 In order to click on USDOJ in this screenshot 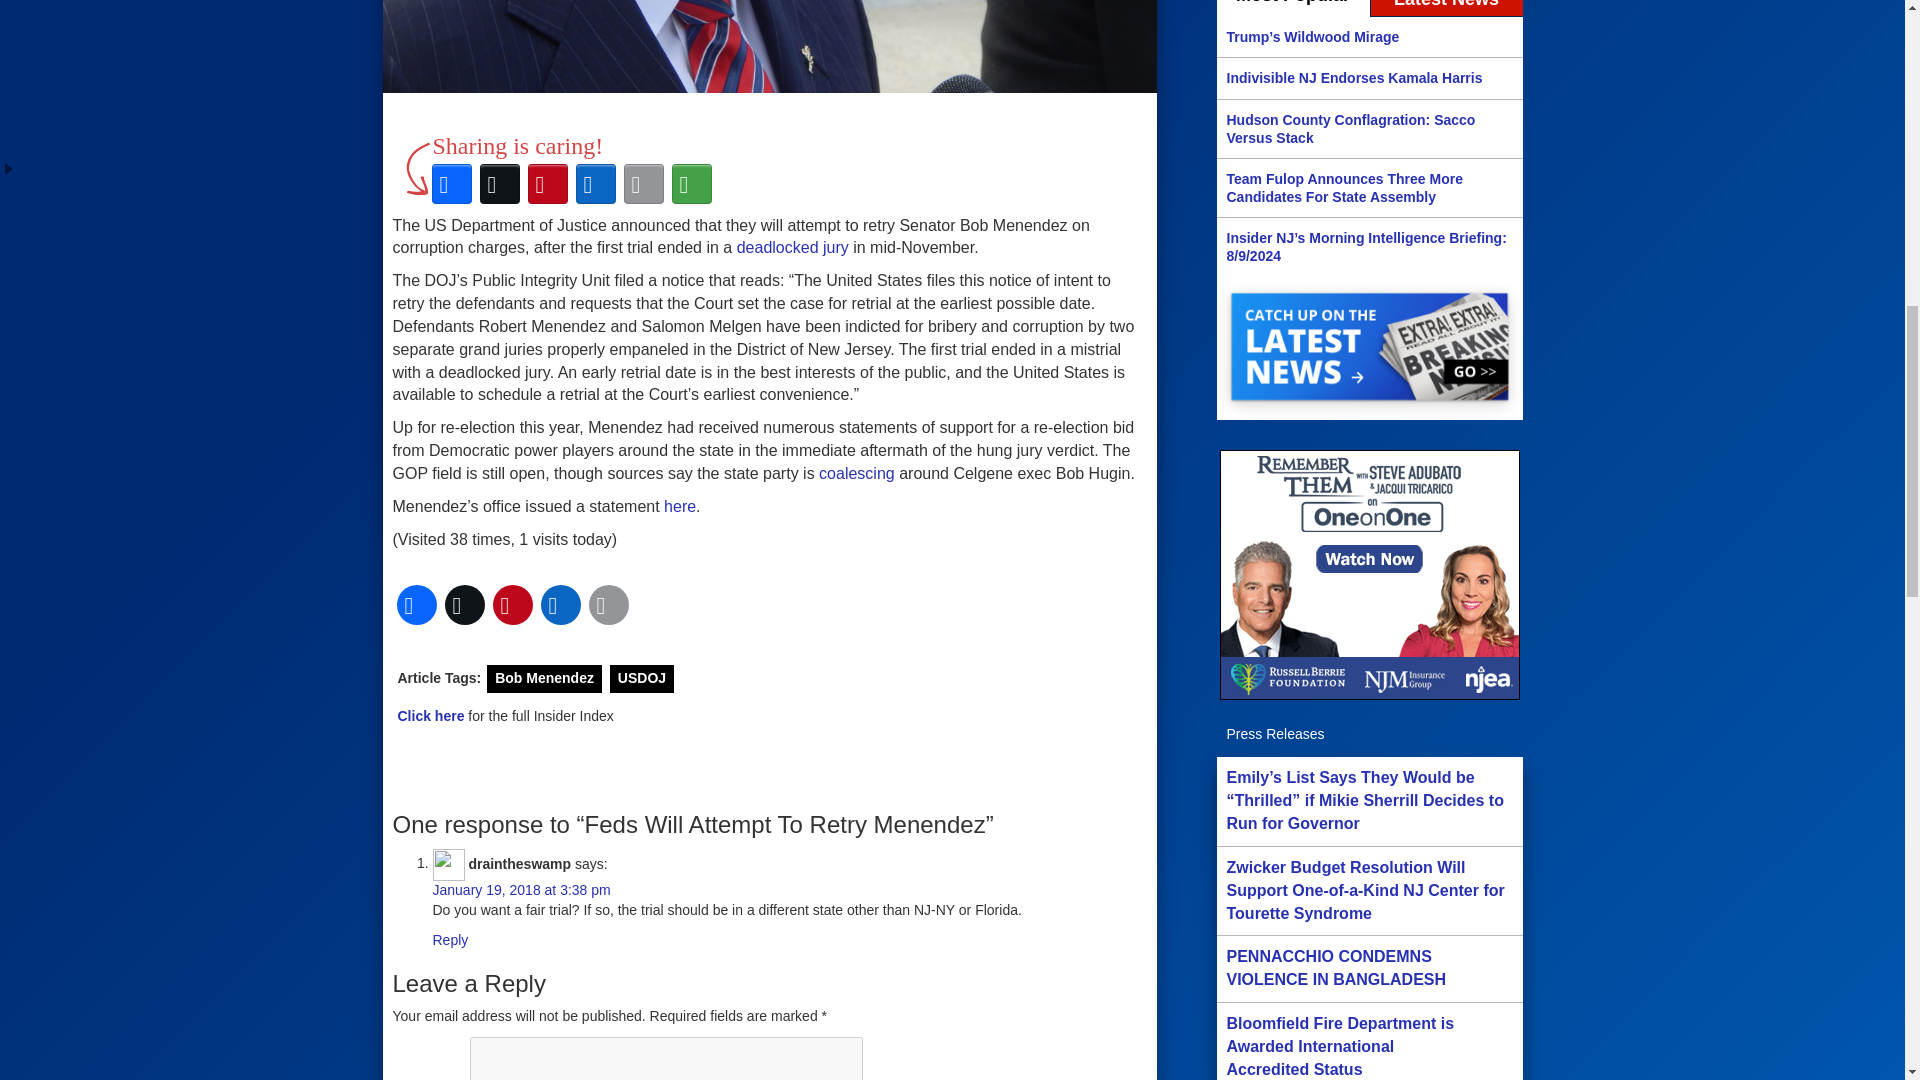, I will do `click(642, 677)`.